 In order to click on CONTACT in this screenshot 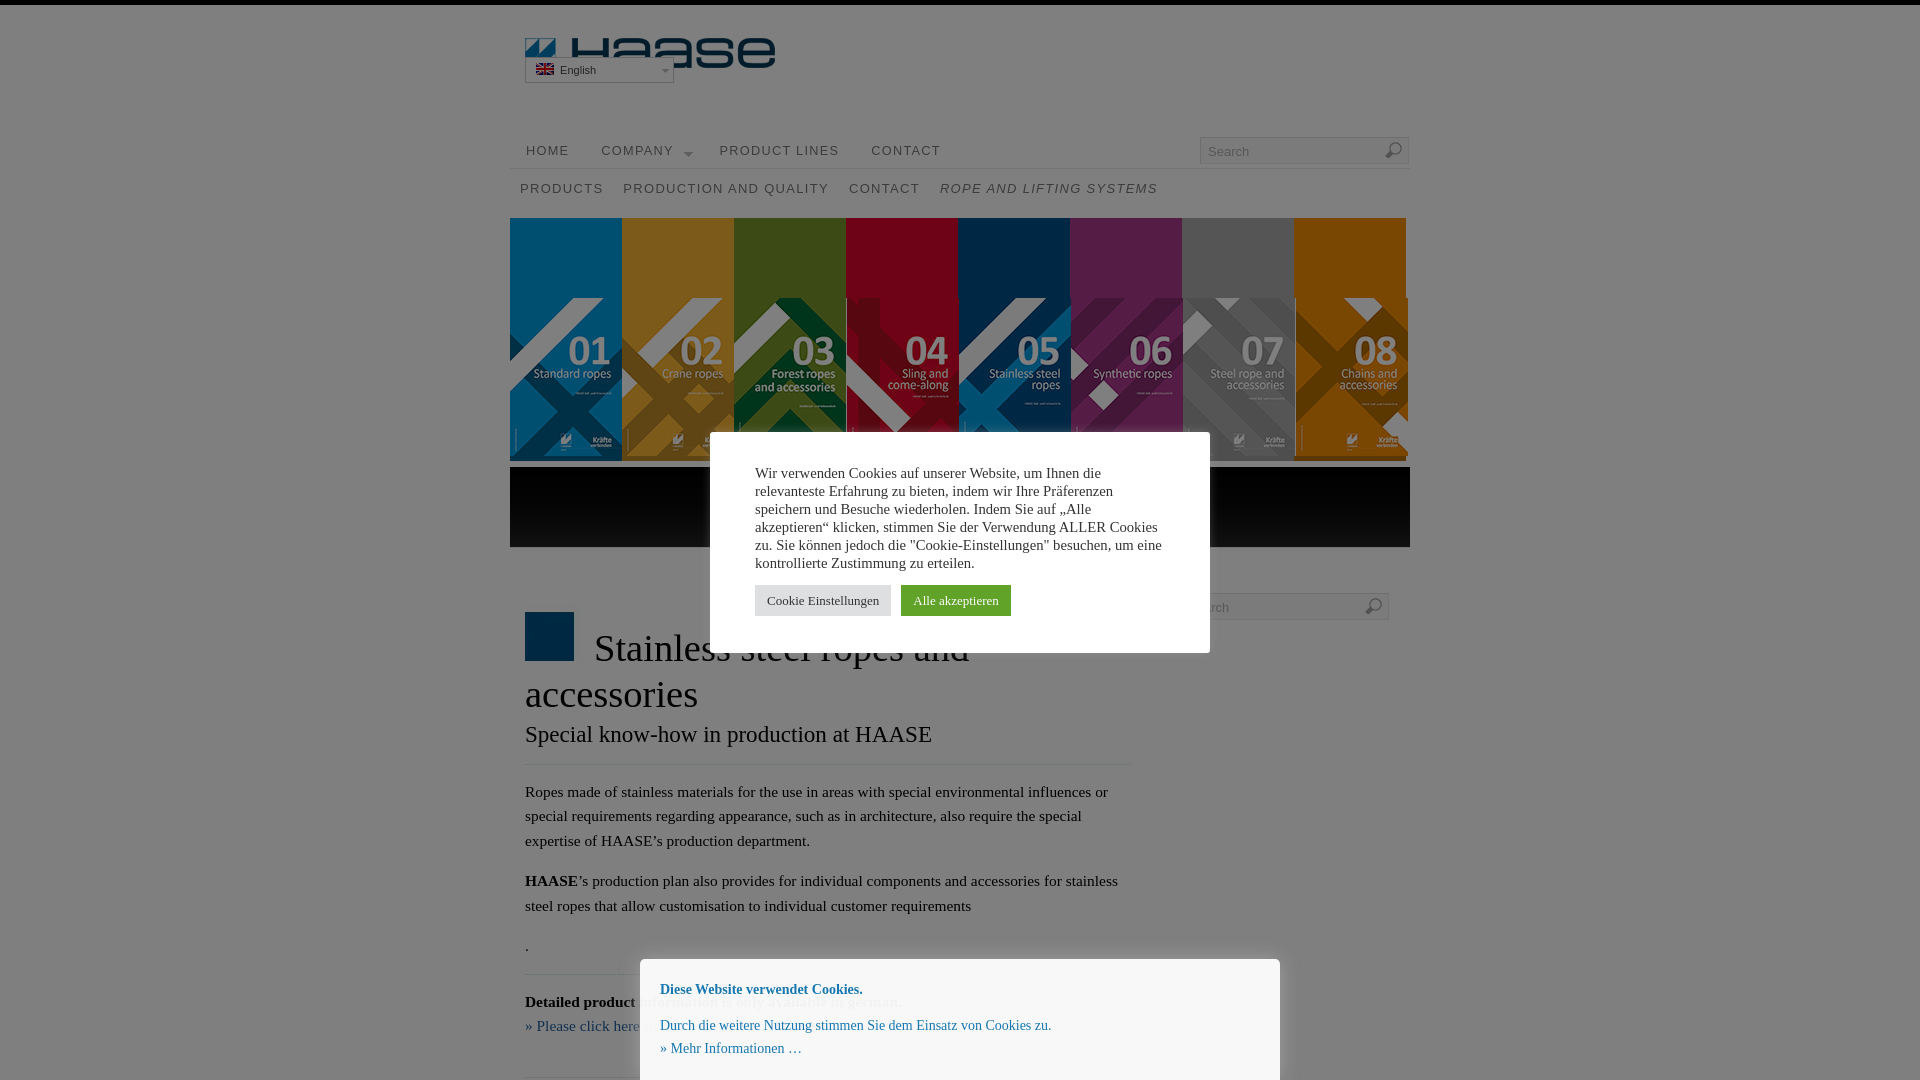, I will do `click(884, 188)`.